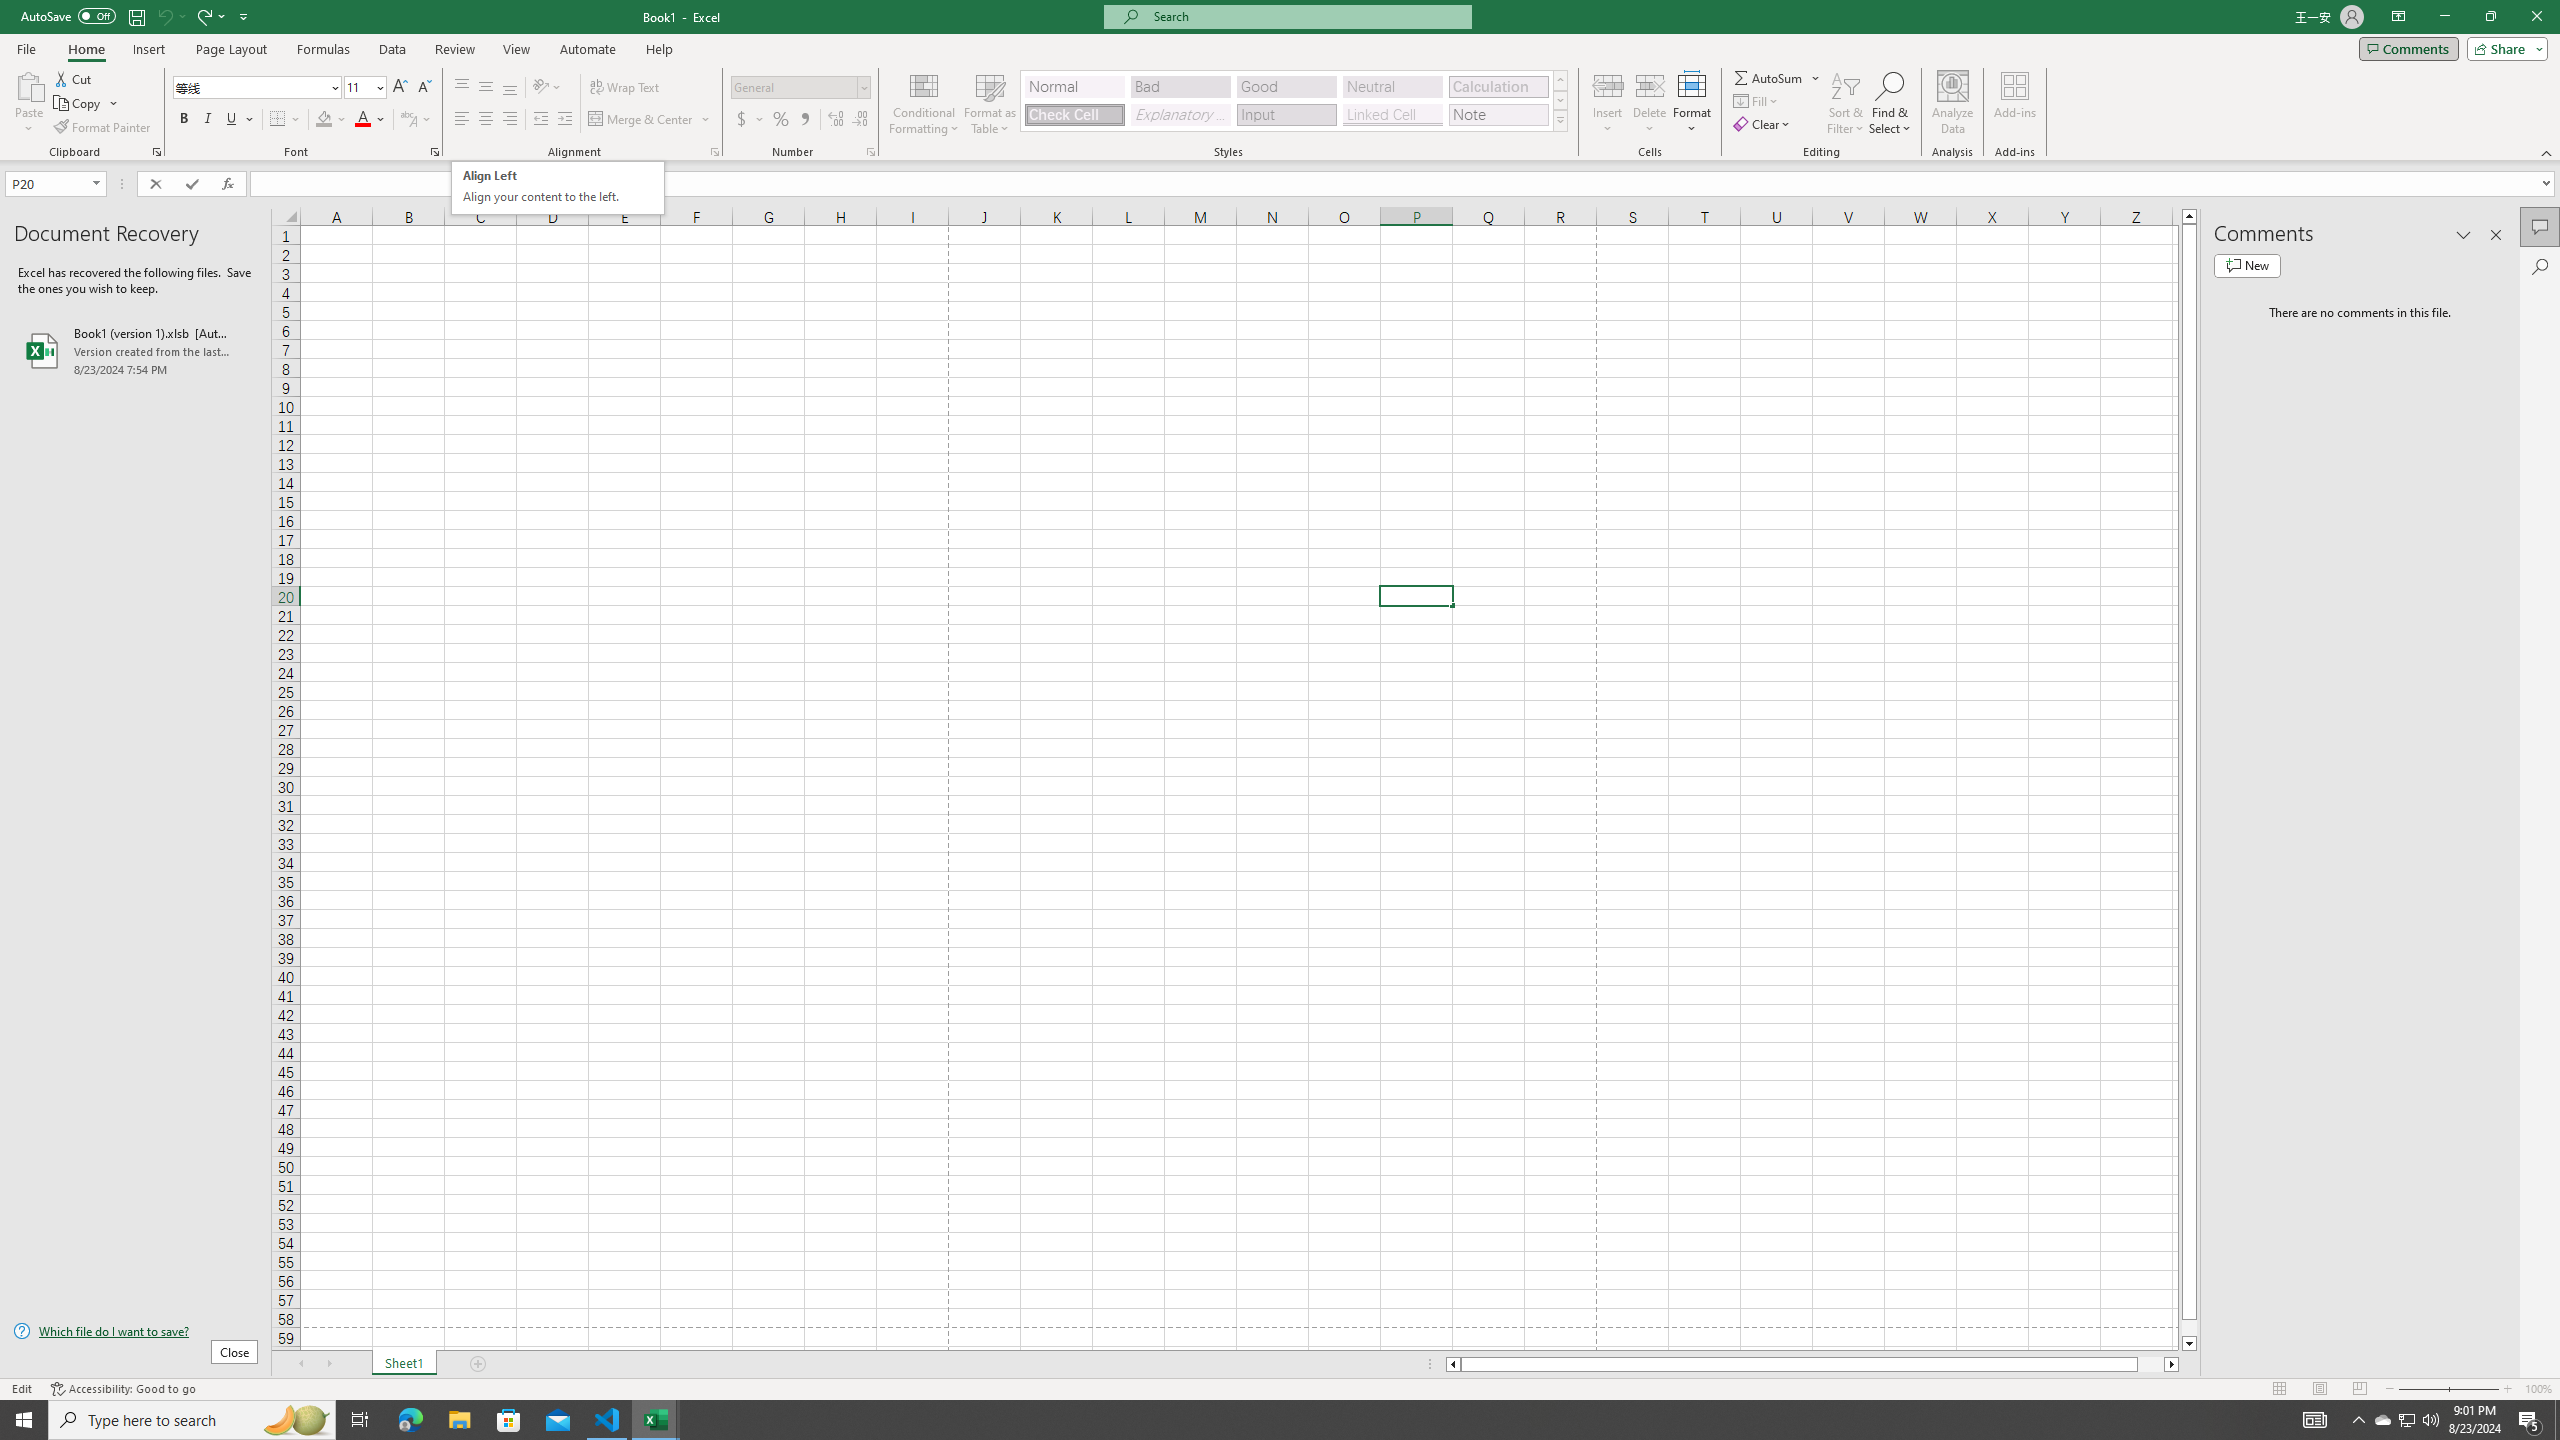 This screenshot has height=1440, width=2560. Describe the element at coordinates (1846, 103) in the screenshot. I see `Sort & Filter` at that location.